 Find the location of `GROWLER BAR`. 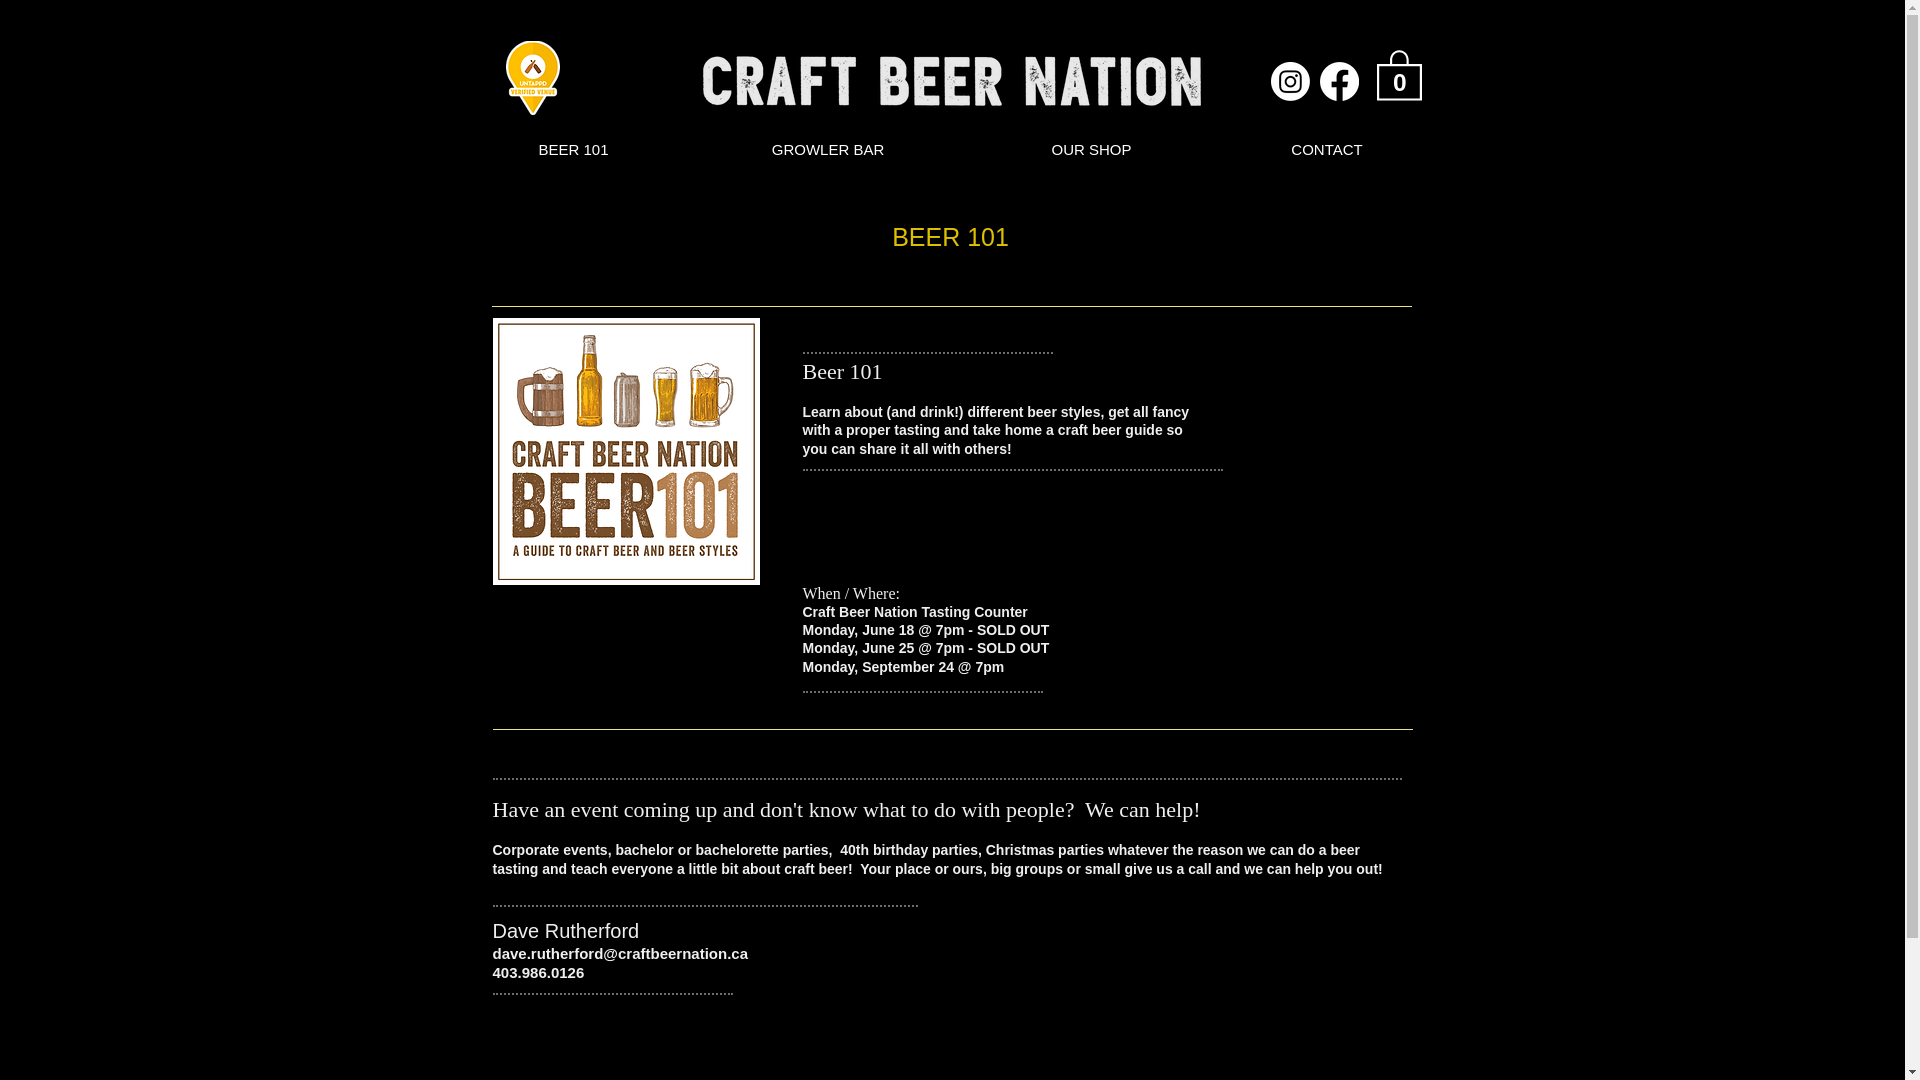

GROWLER BAR is located at coordinates (827, 149).